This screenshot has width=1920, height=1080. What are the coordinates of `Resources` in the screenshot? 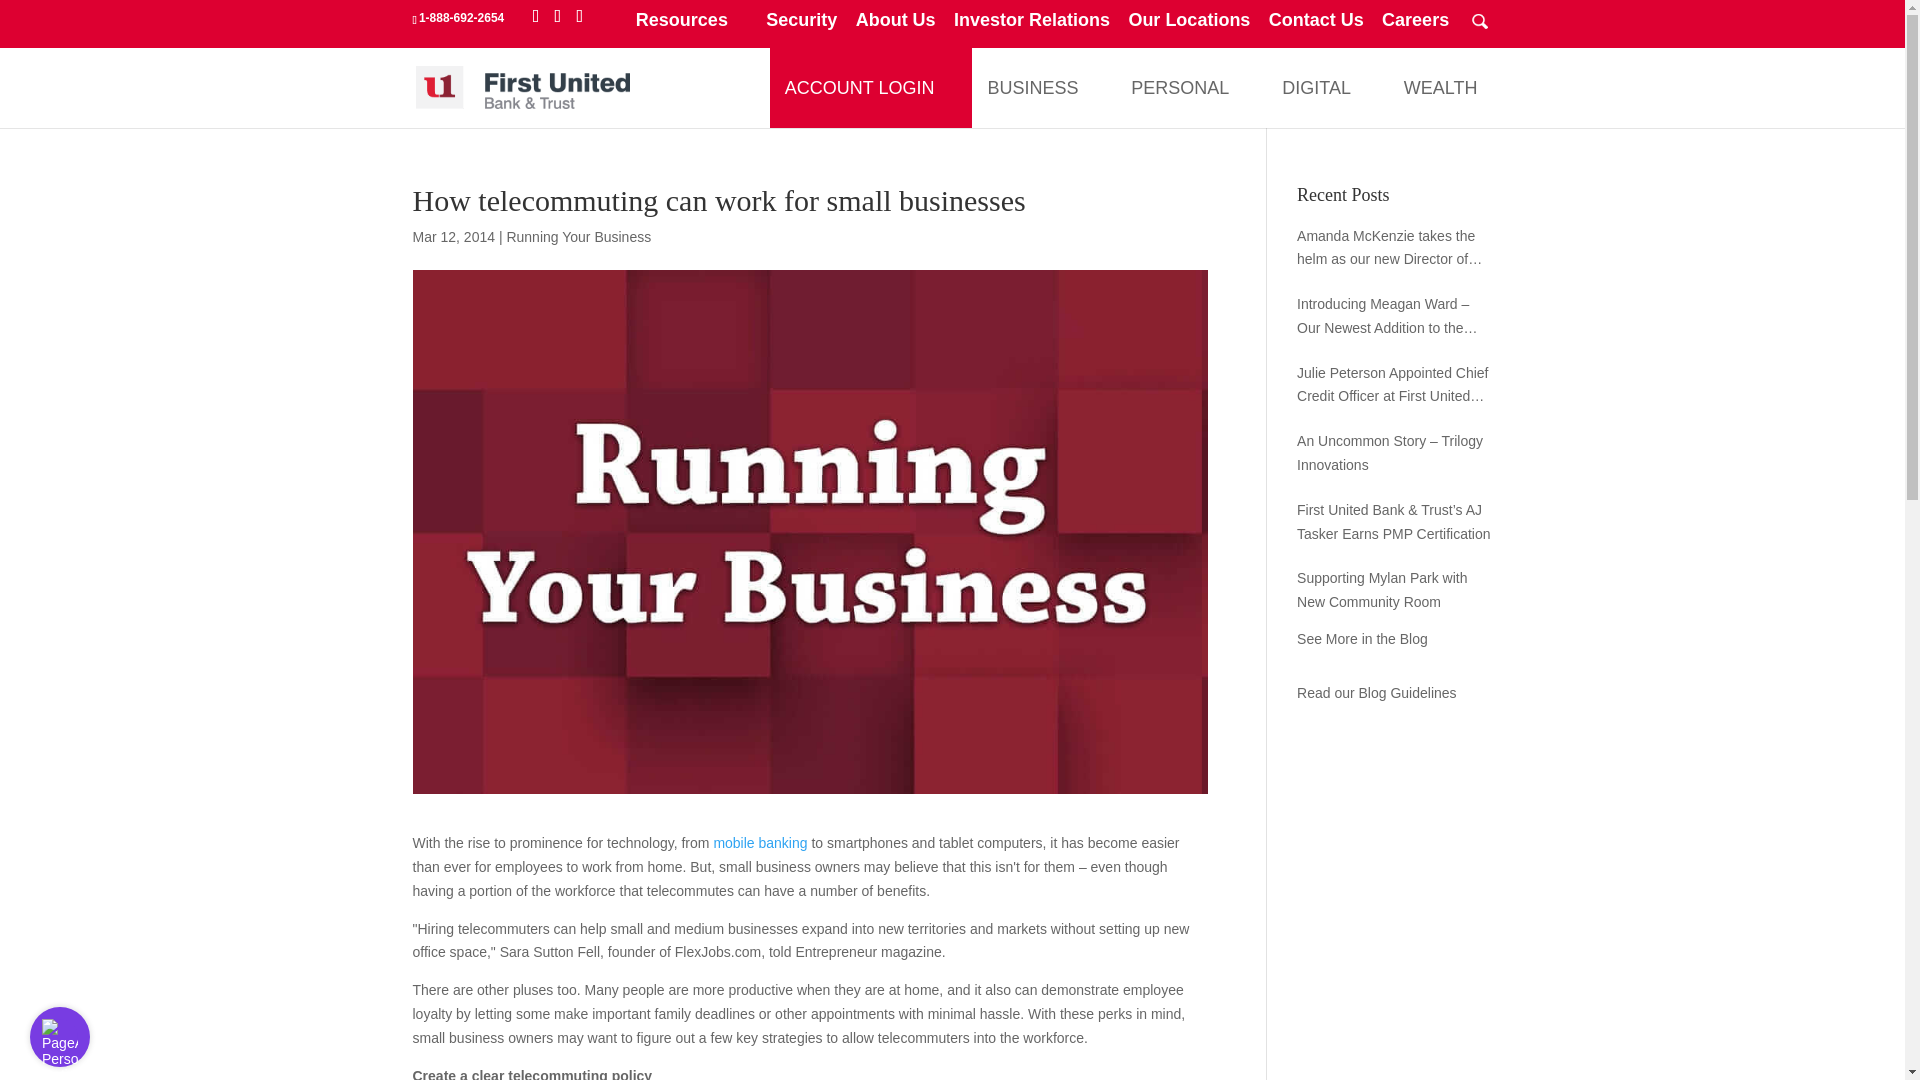 It's located at (692, 26).